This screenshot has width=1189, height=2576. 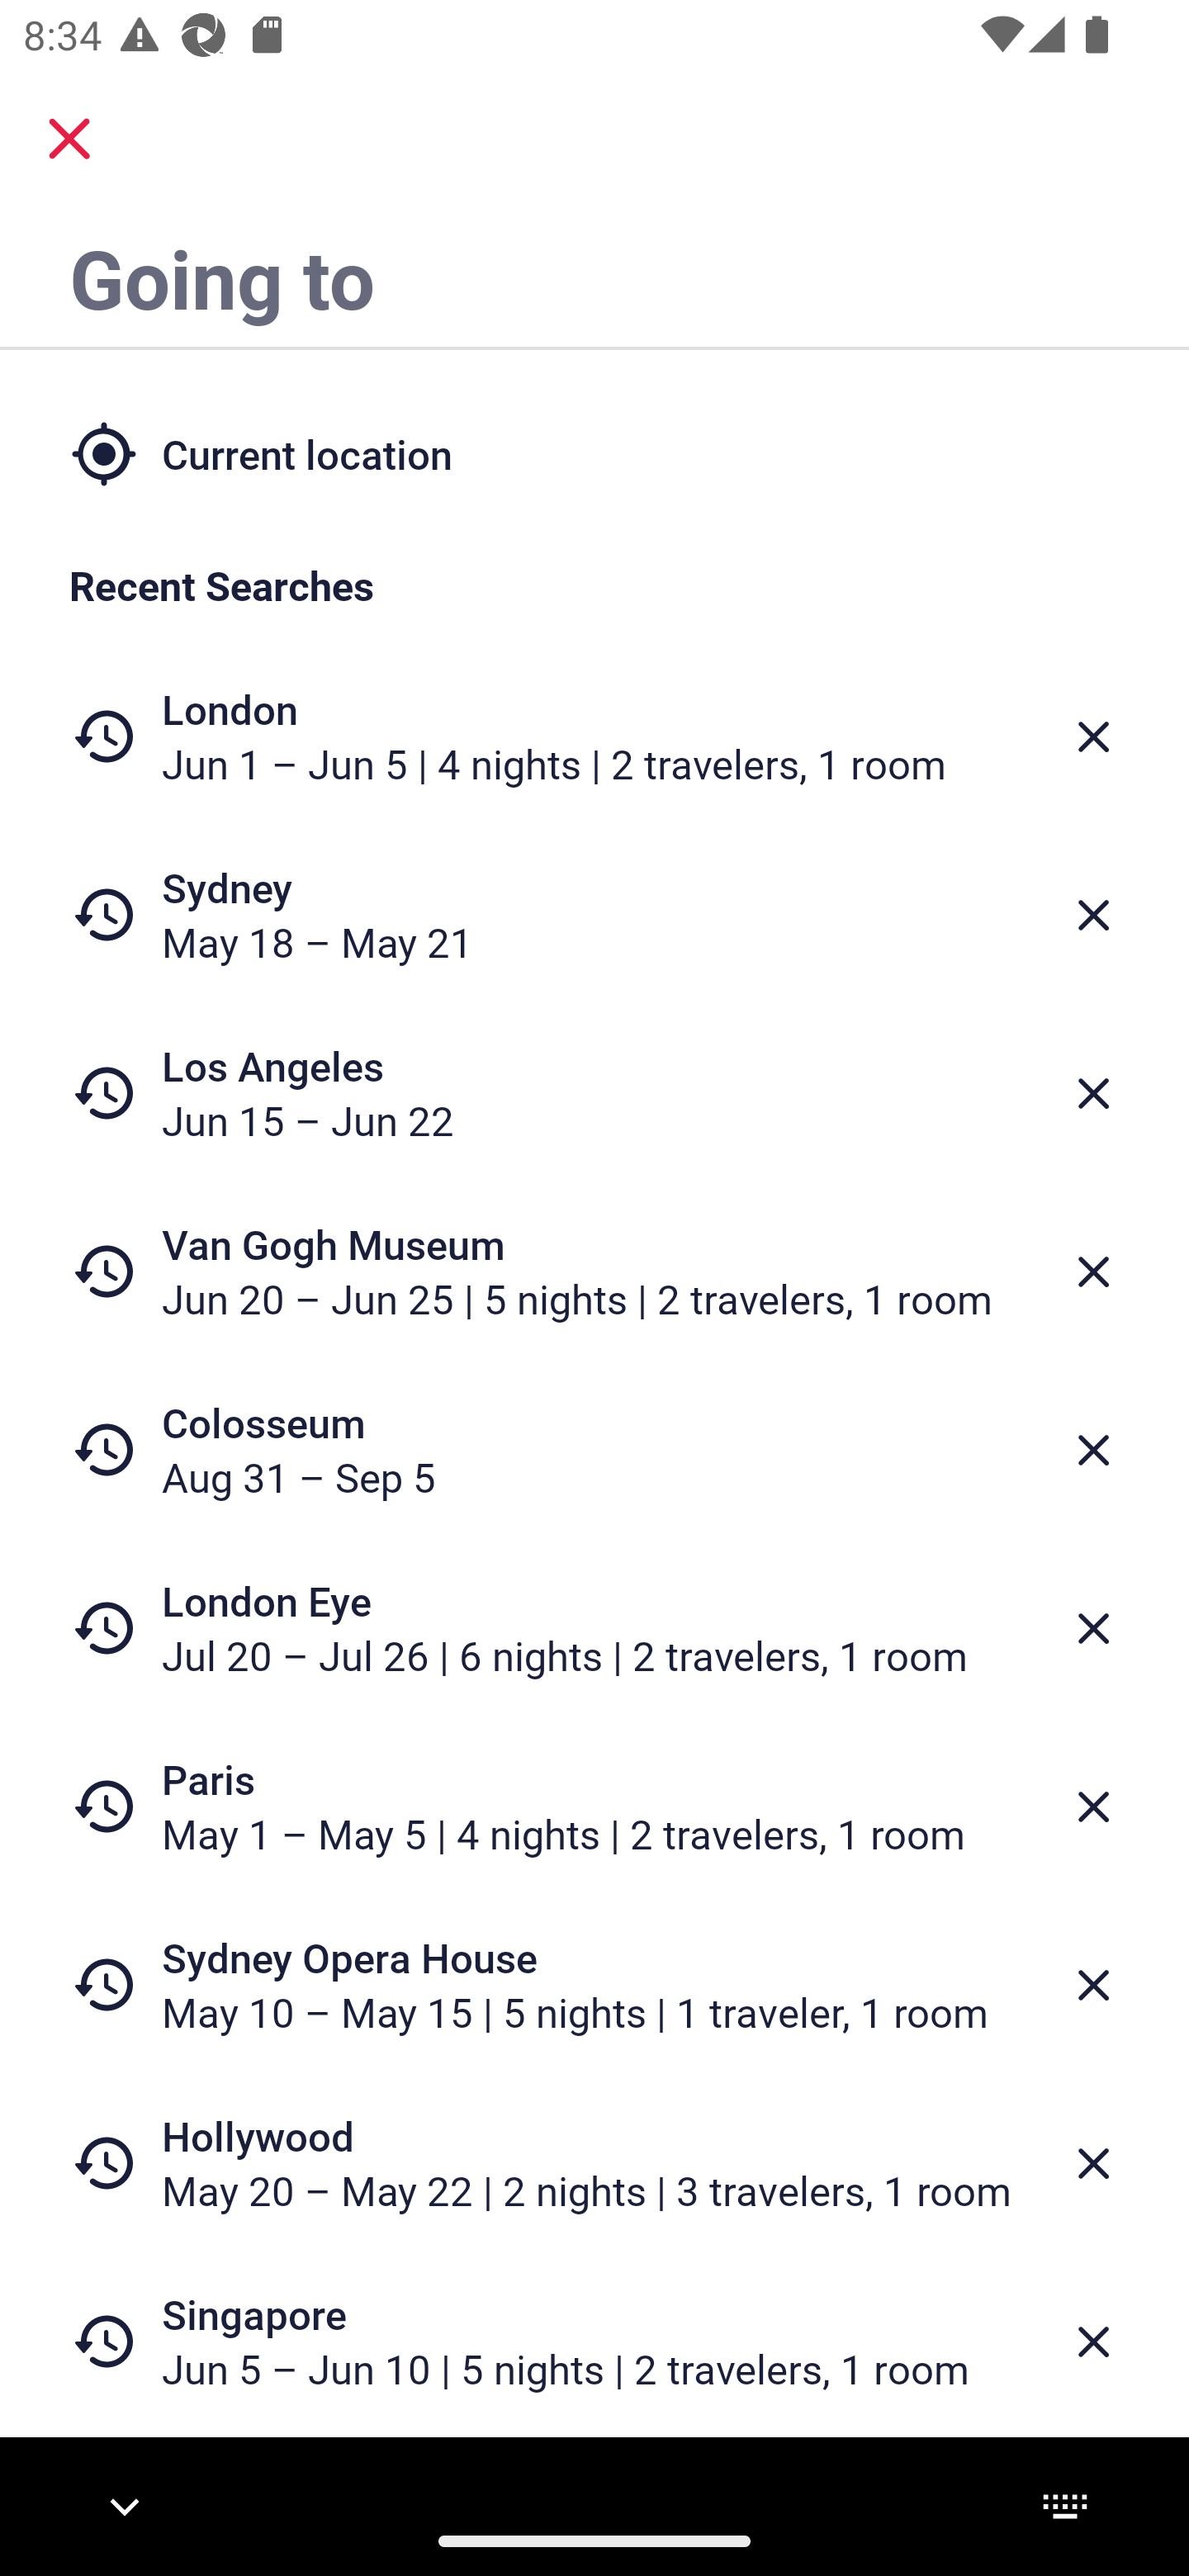 I want to click on Delete from recent searches, so click(x=1093, y=2163).